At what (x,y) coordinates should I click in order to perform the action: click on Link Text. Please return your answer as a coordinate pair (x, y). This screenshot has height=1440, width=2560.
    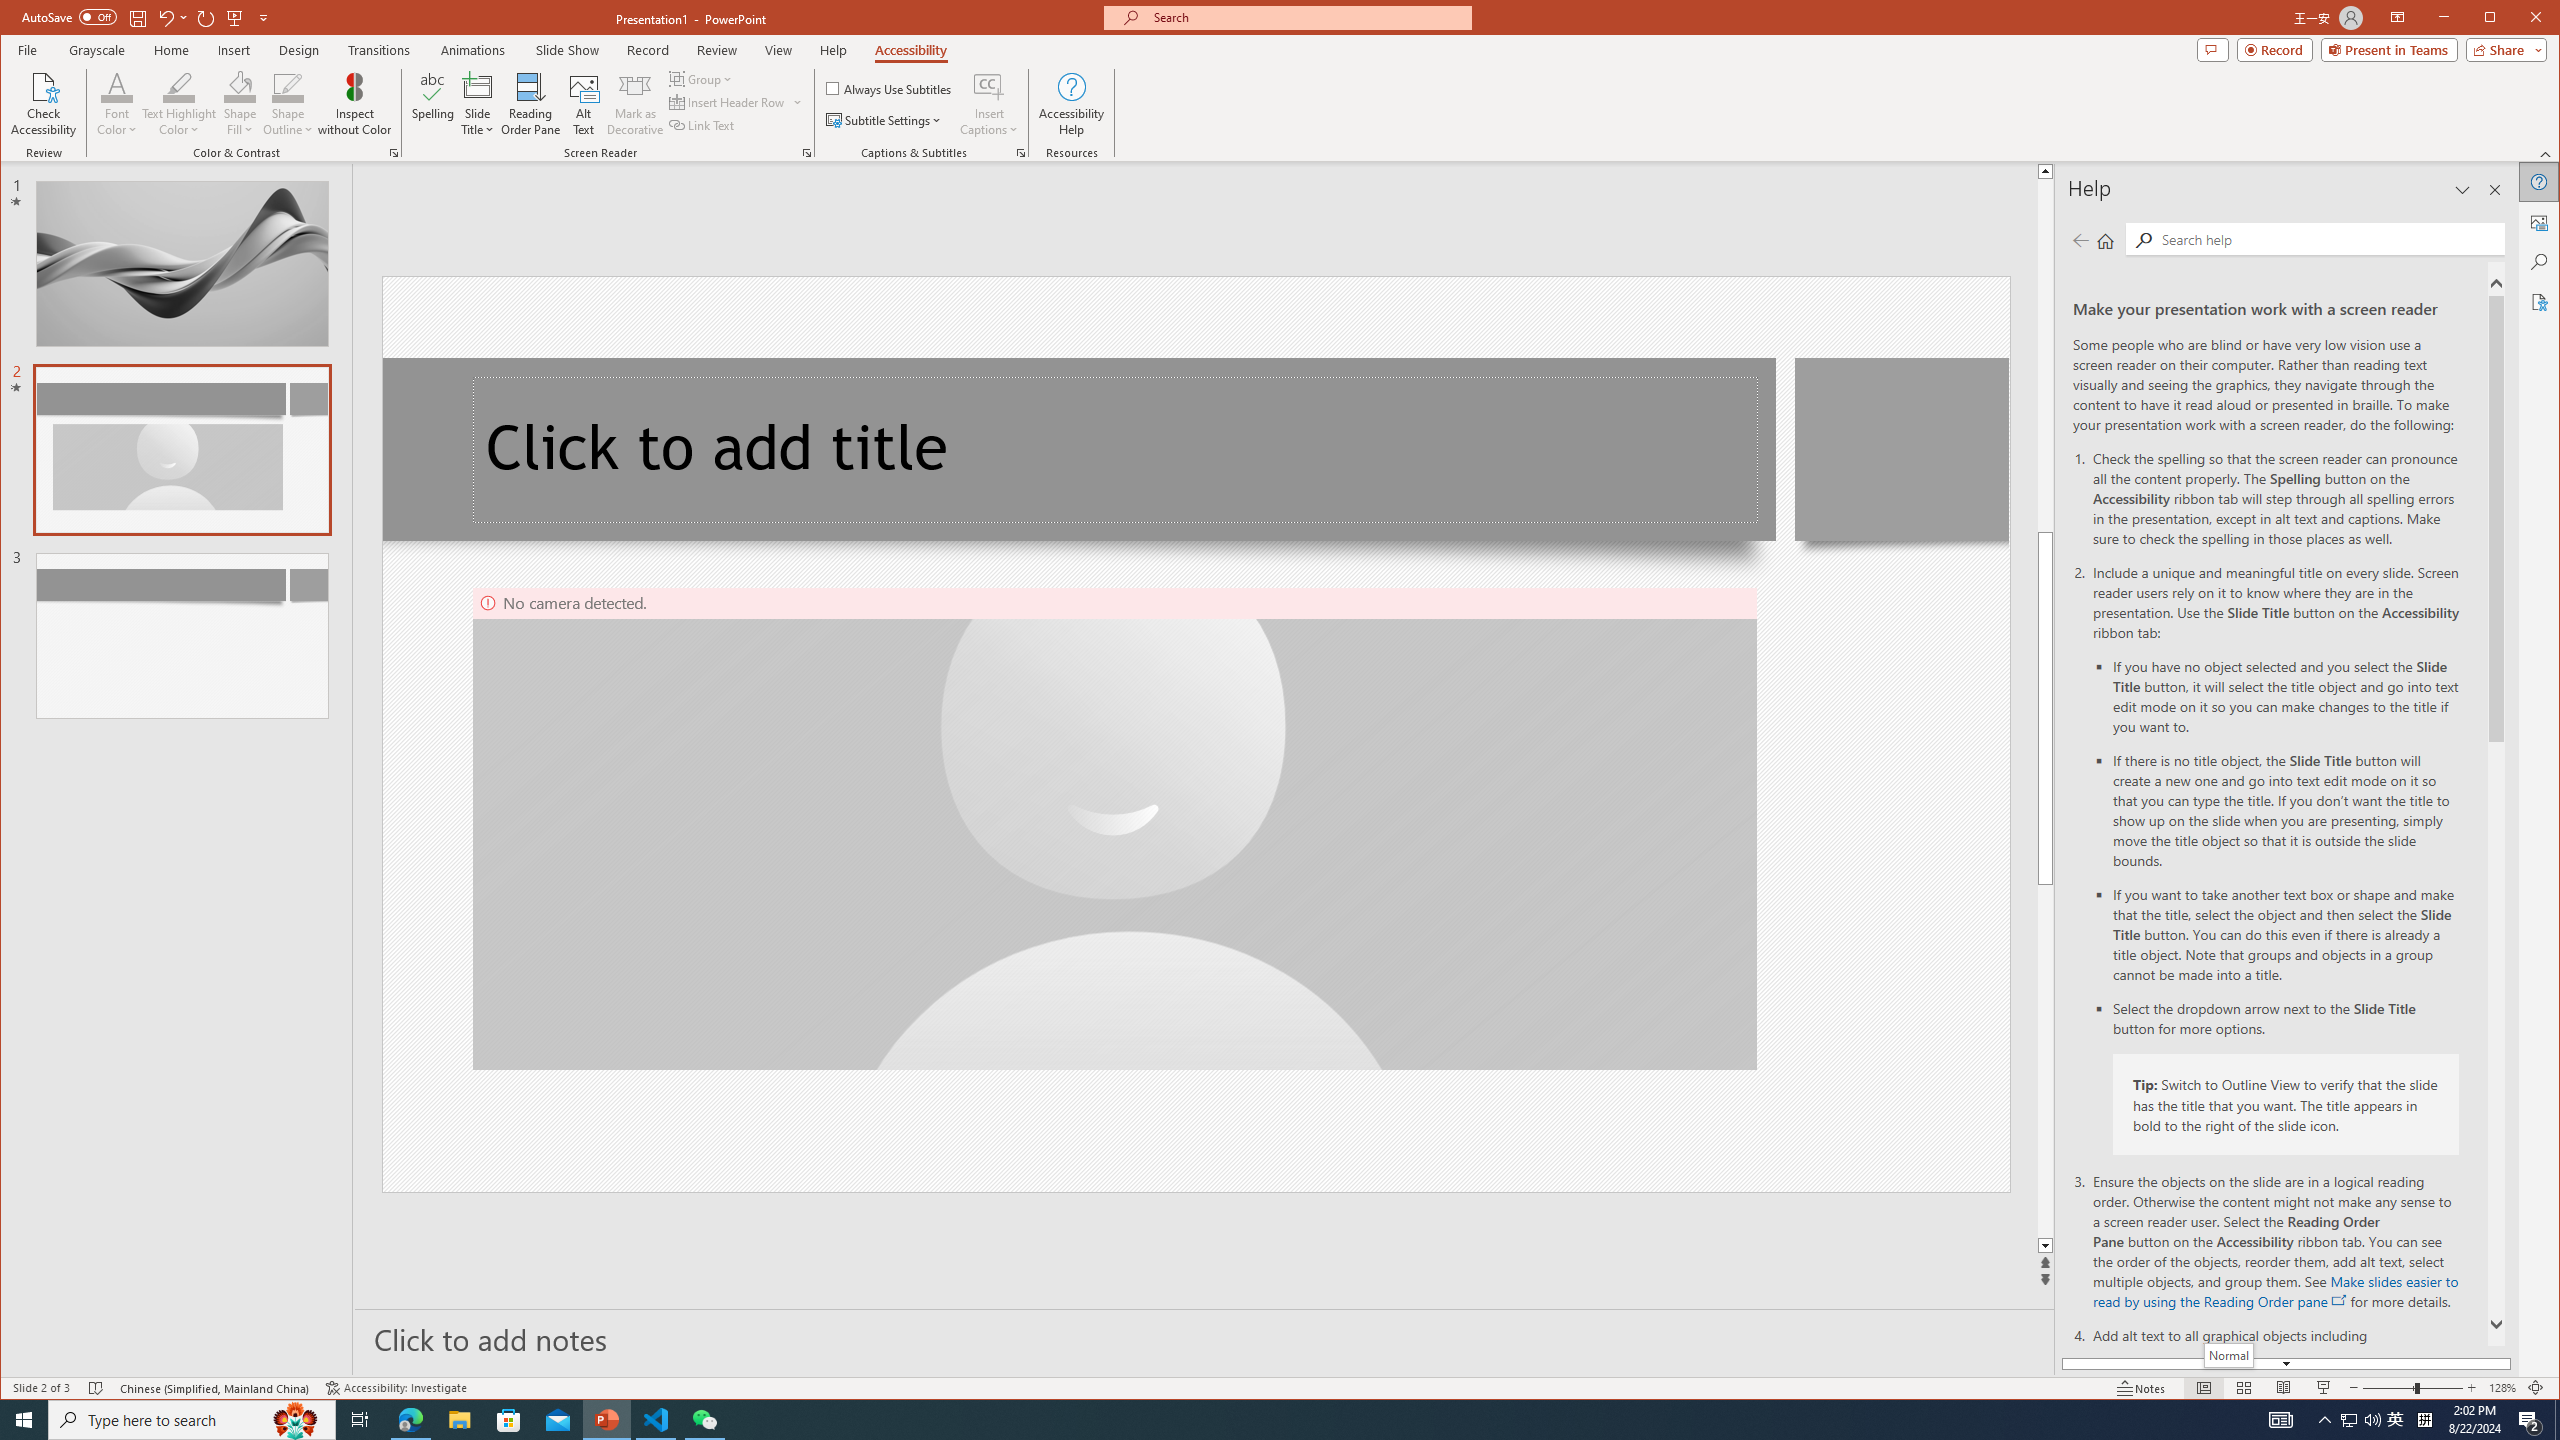
    Looking at the image, I should click on (702, 124).